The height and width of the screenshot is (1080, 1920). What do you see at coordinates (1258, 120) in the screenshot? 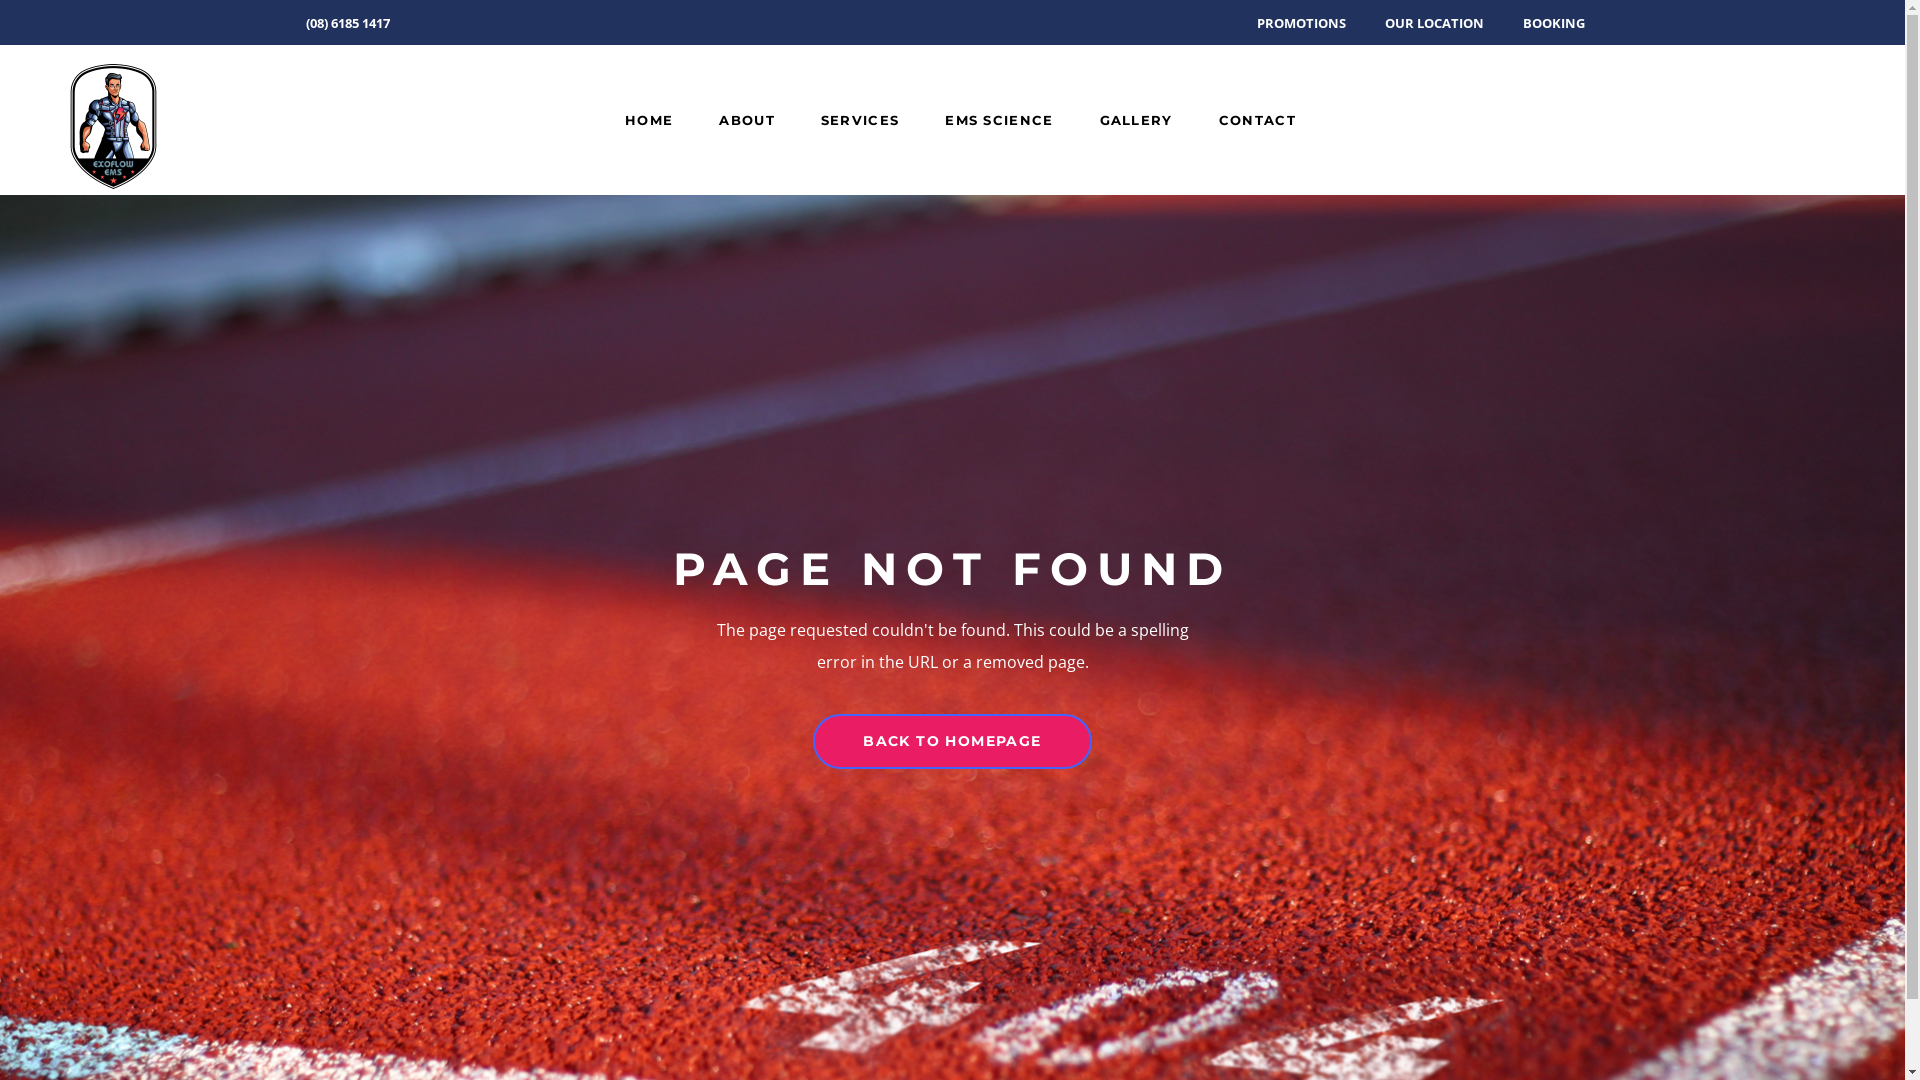
I see `CONTACT` at bounding box center [1258, 120].